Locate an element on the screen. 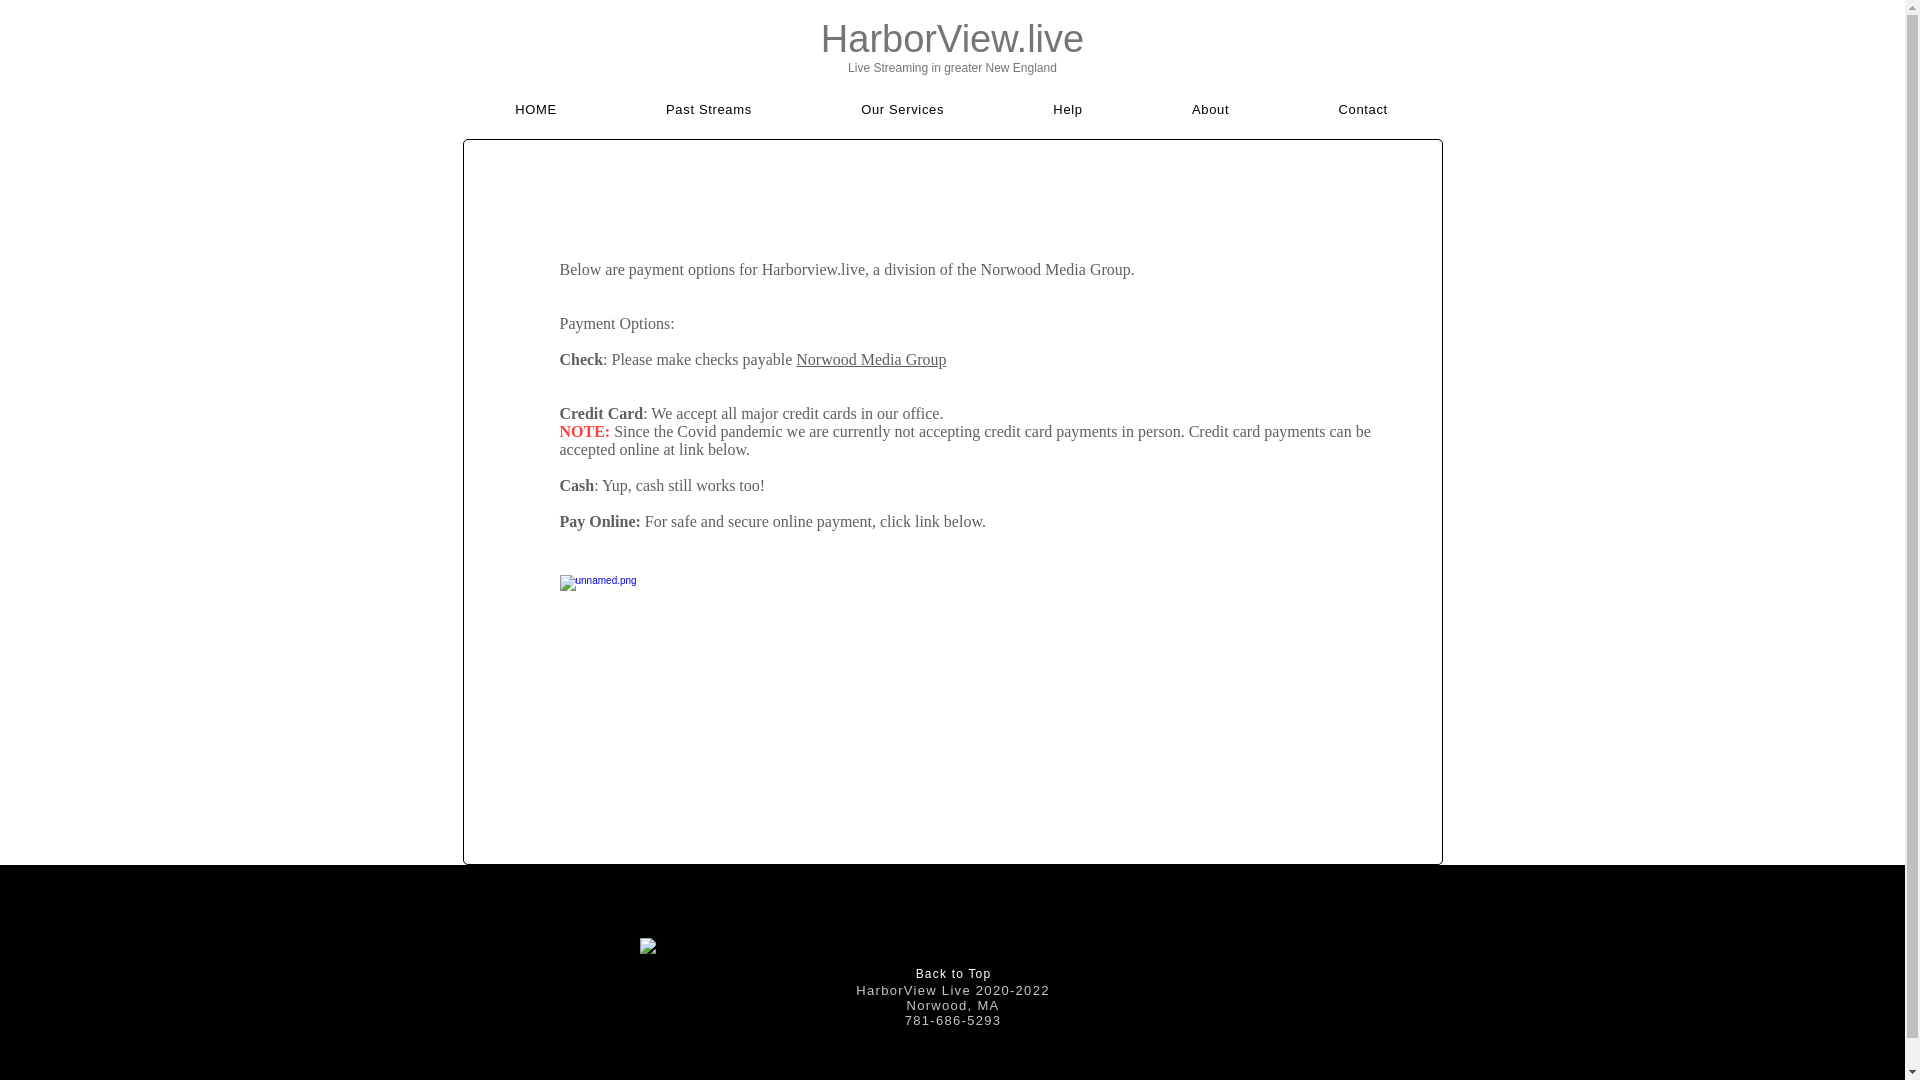 The height and width of the screenshot is (1080, 1920). Our Services is located at coordinates (902, 109).